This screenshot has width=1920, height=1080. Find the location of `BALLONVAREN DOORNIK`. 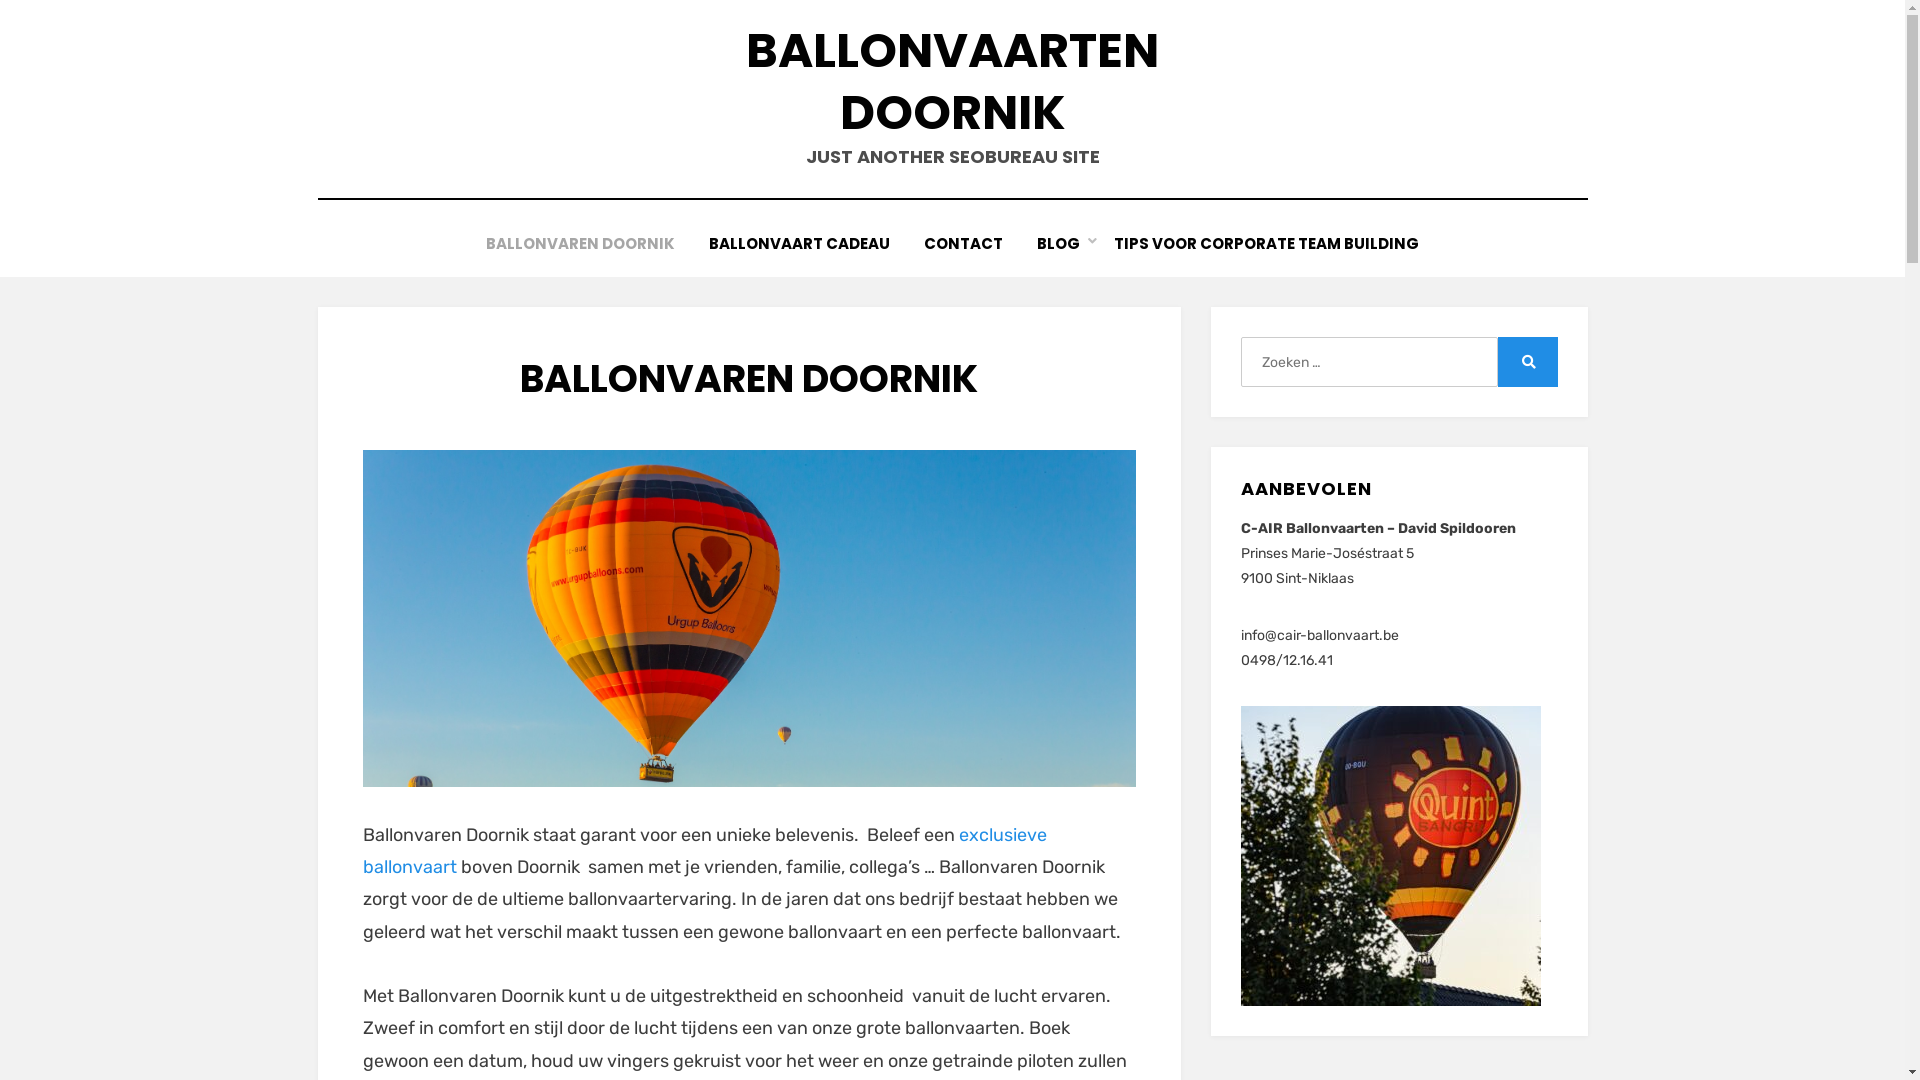

BALLONVAREN DOORNIK is located at coordinates (580, 244).